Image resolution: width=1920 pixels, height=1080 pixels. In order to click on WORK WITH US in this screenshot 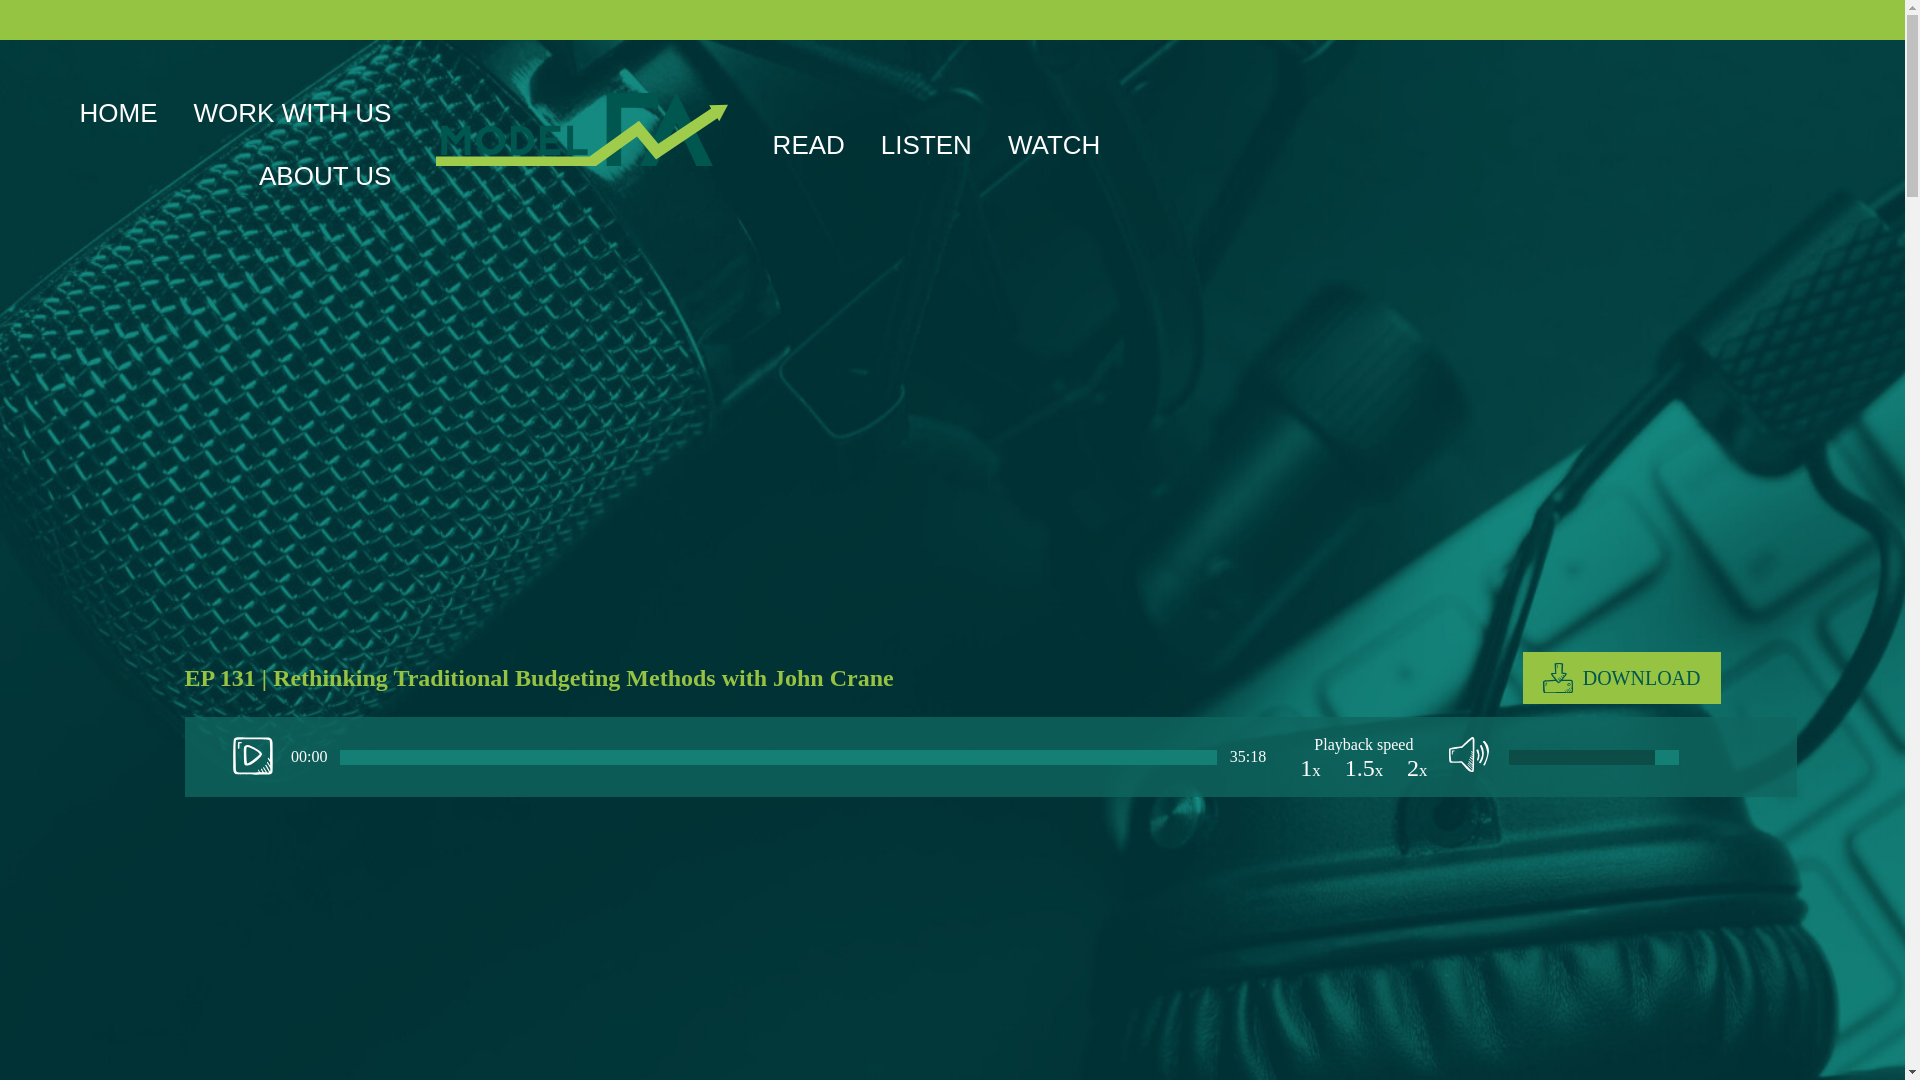, I will do `click(292, 113)`.